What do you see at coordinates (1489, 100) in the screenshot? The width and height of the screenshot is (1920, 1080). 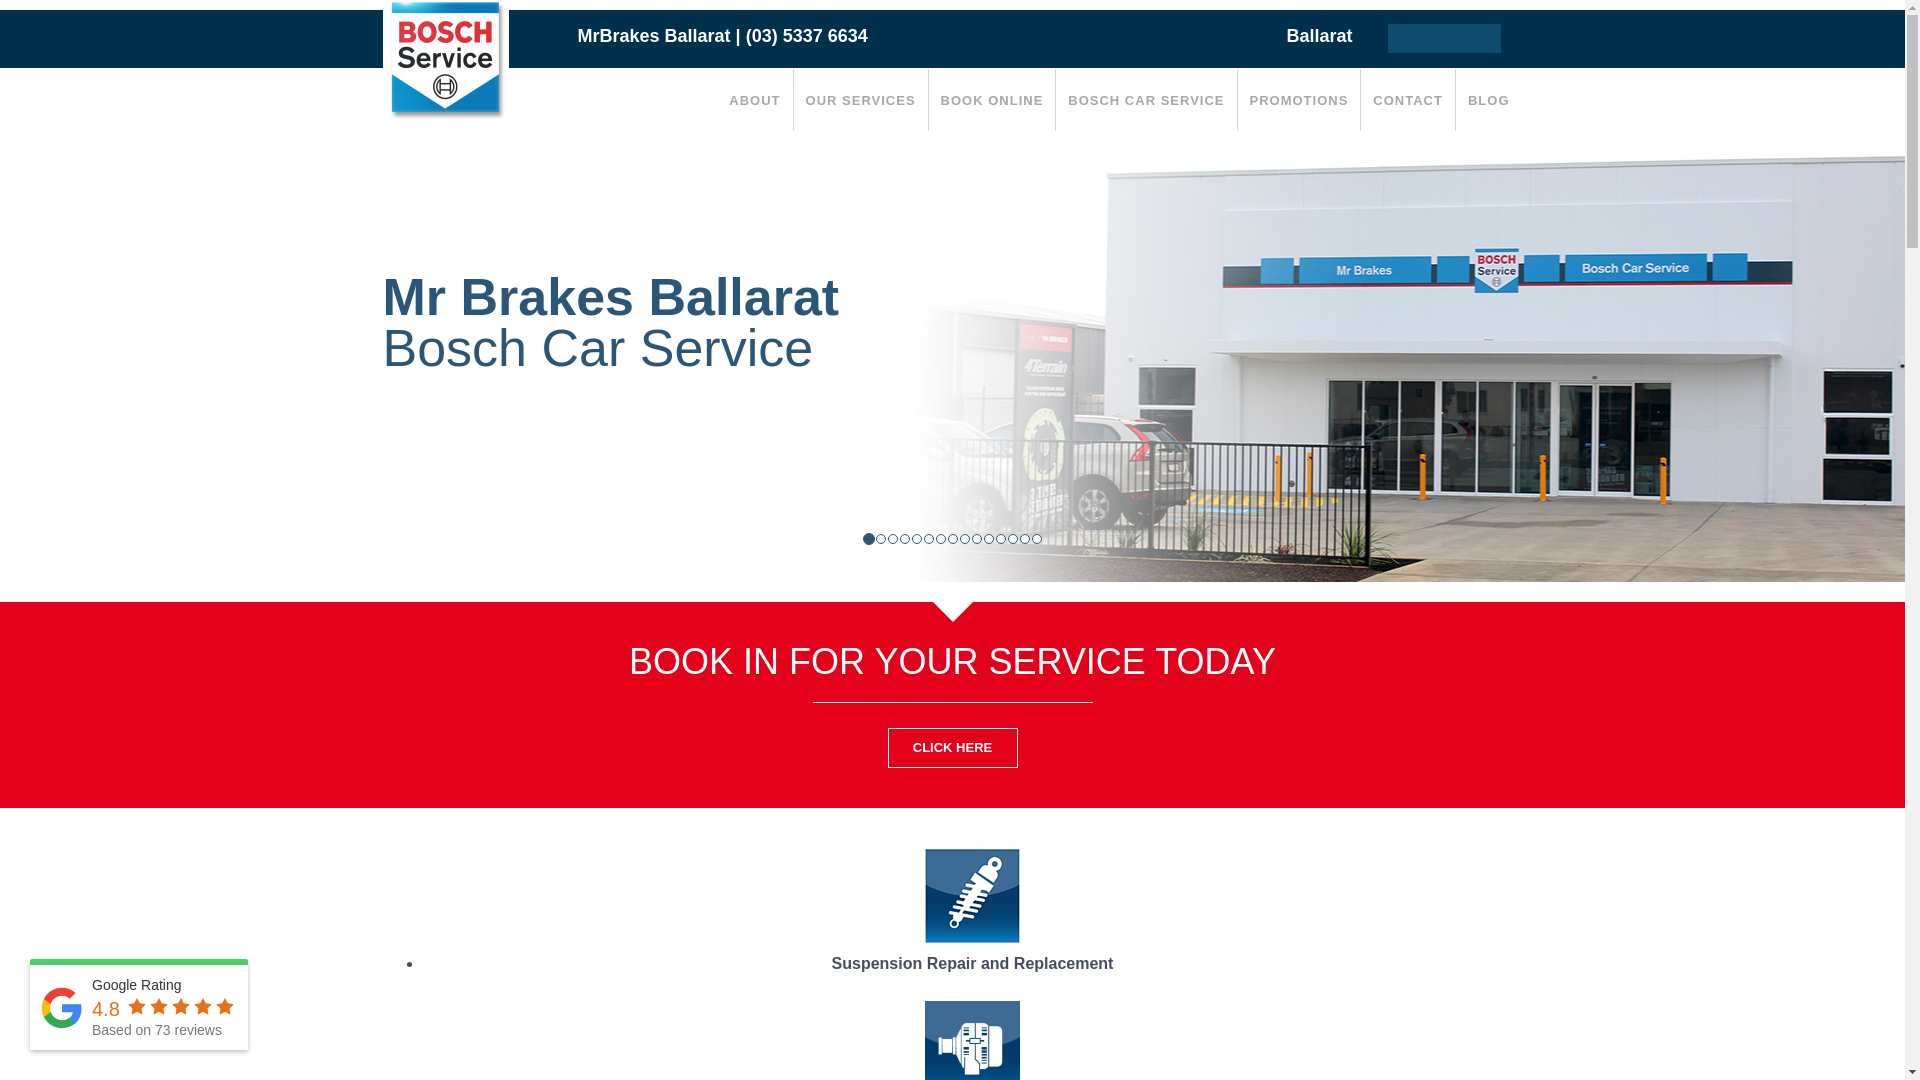 I see `BLOG` at bounding box center [1489, 100].